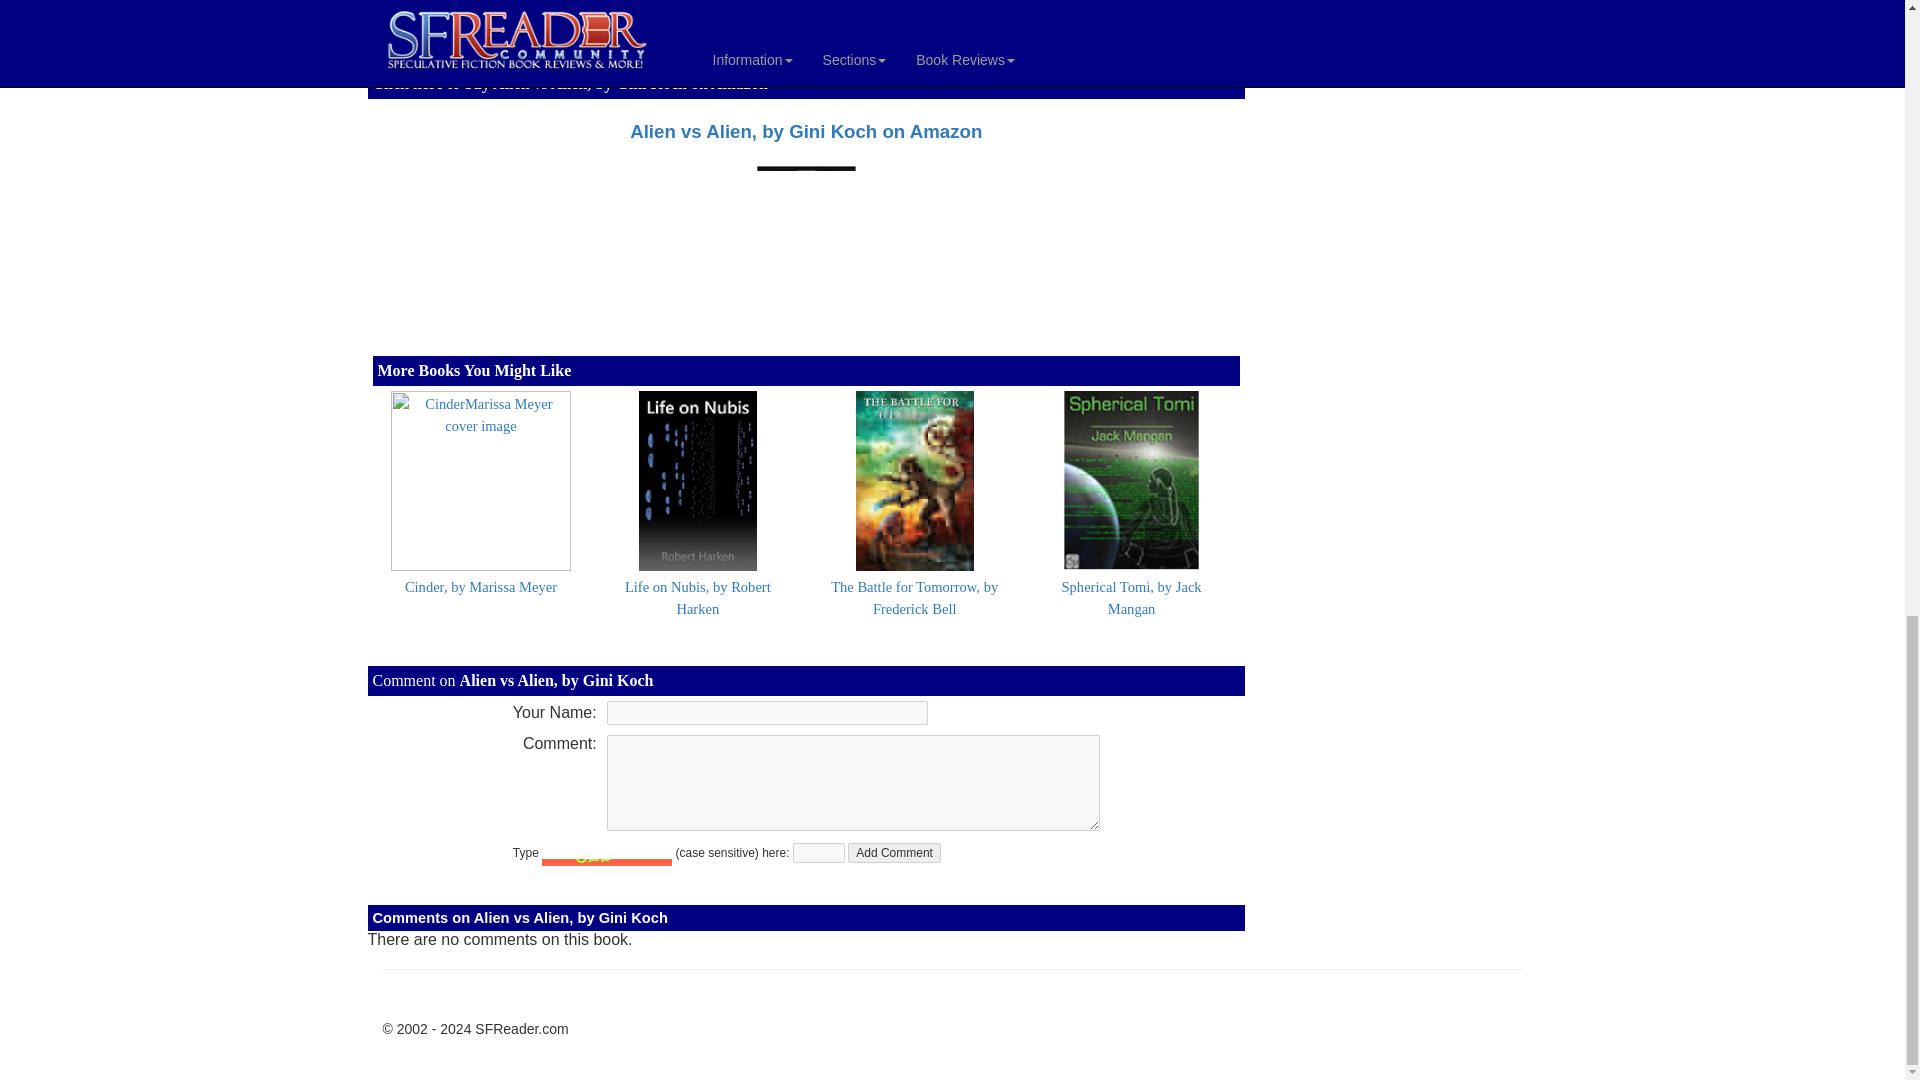 This screenshot has height=1080, width=1920. I want to click on Cinder, by Marissa Meyer, so click(480, 586).